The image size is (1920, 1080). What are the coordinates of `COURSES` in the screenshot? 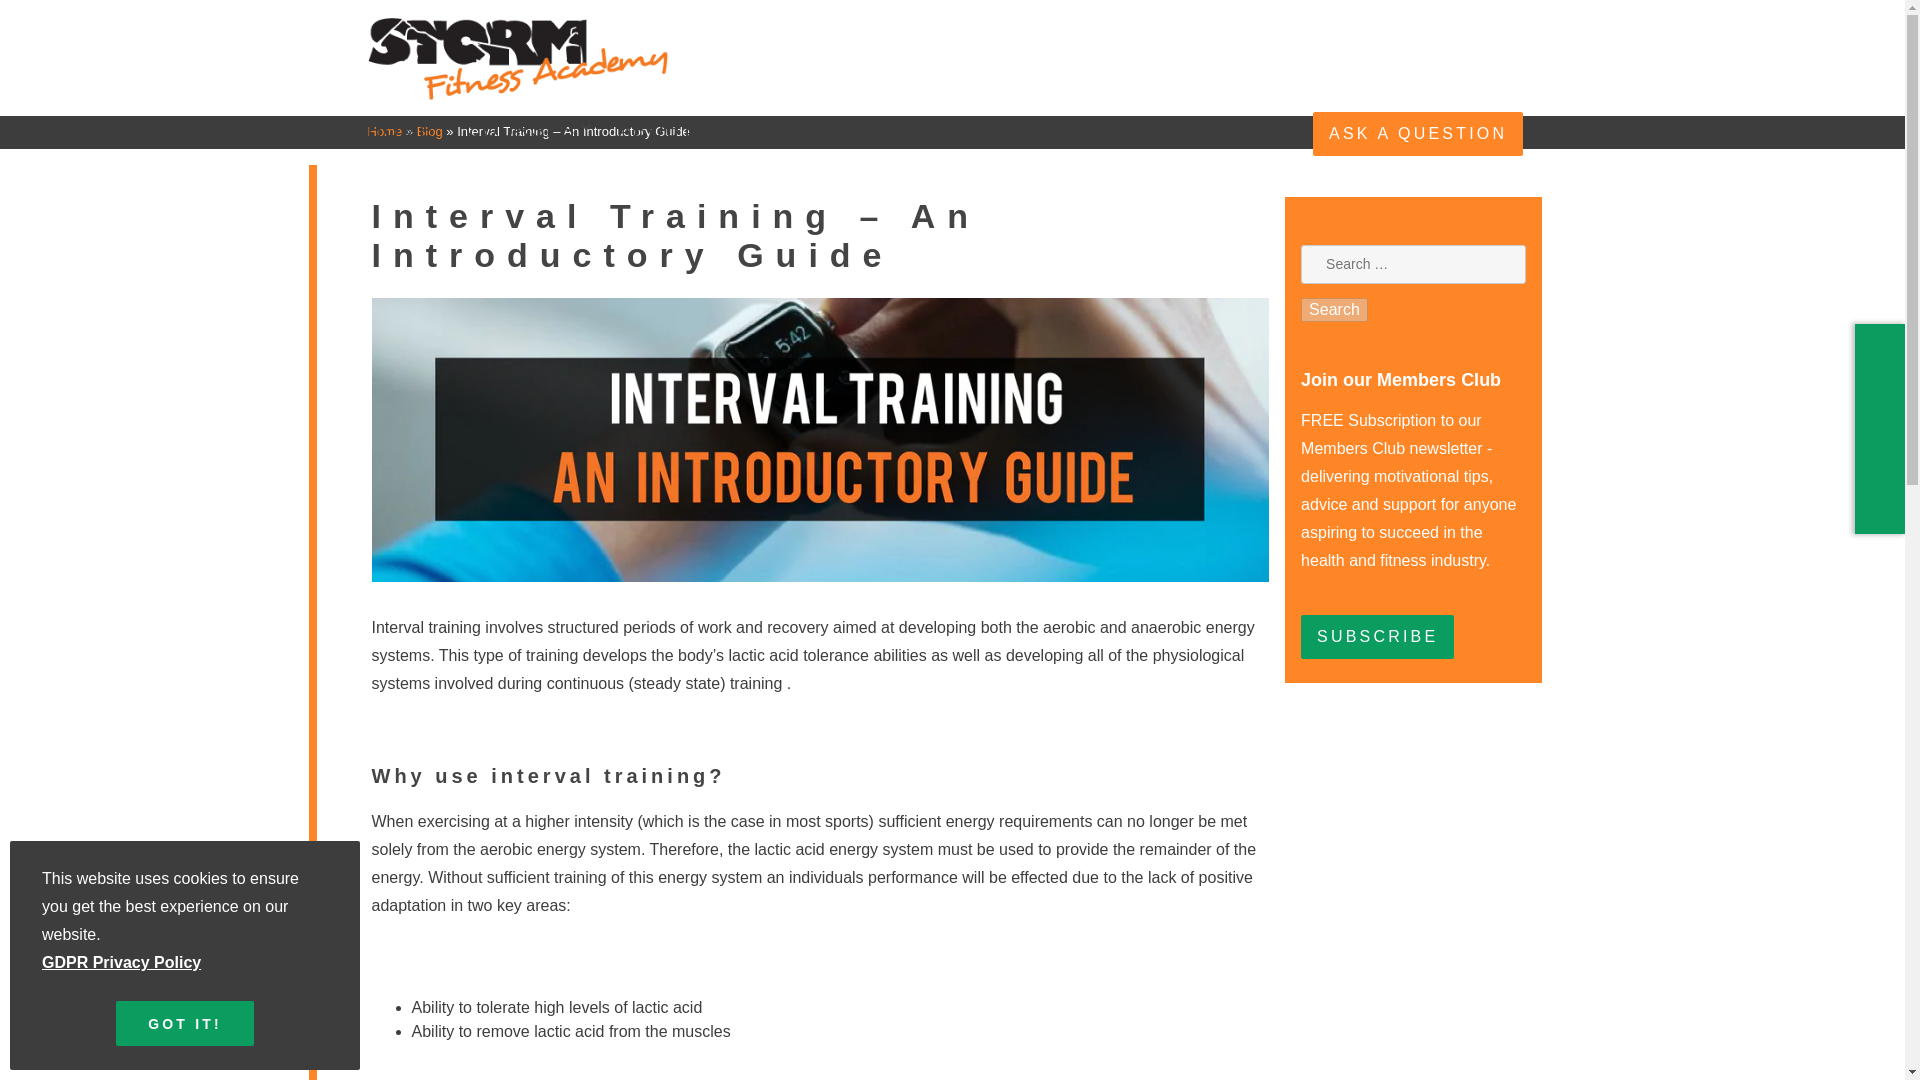 It's located at (521, 130).